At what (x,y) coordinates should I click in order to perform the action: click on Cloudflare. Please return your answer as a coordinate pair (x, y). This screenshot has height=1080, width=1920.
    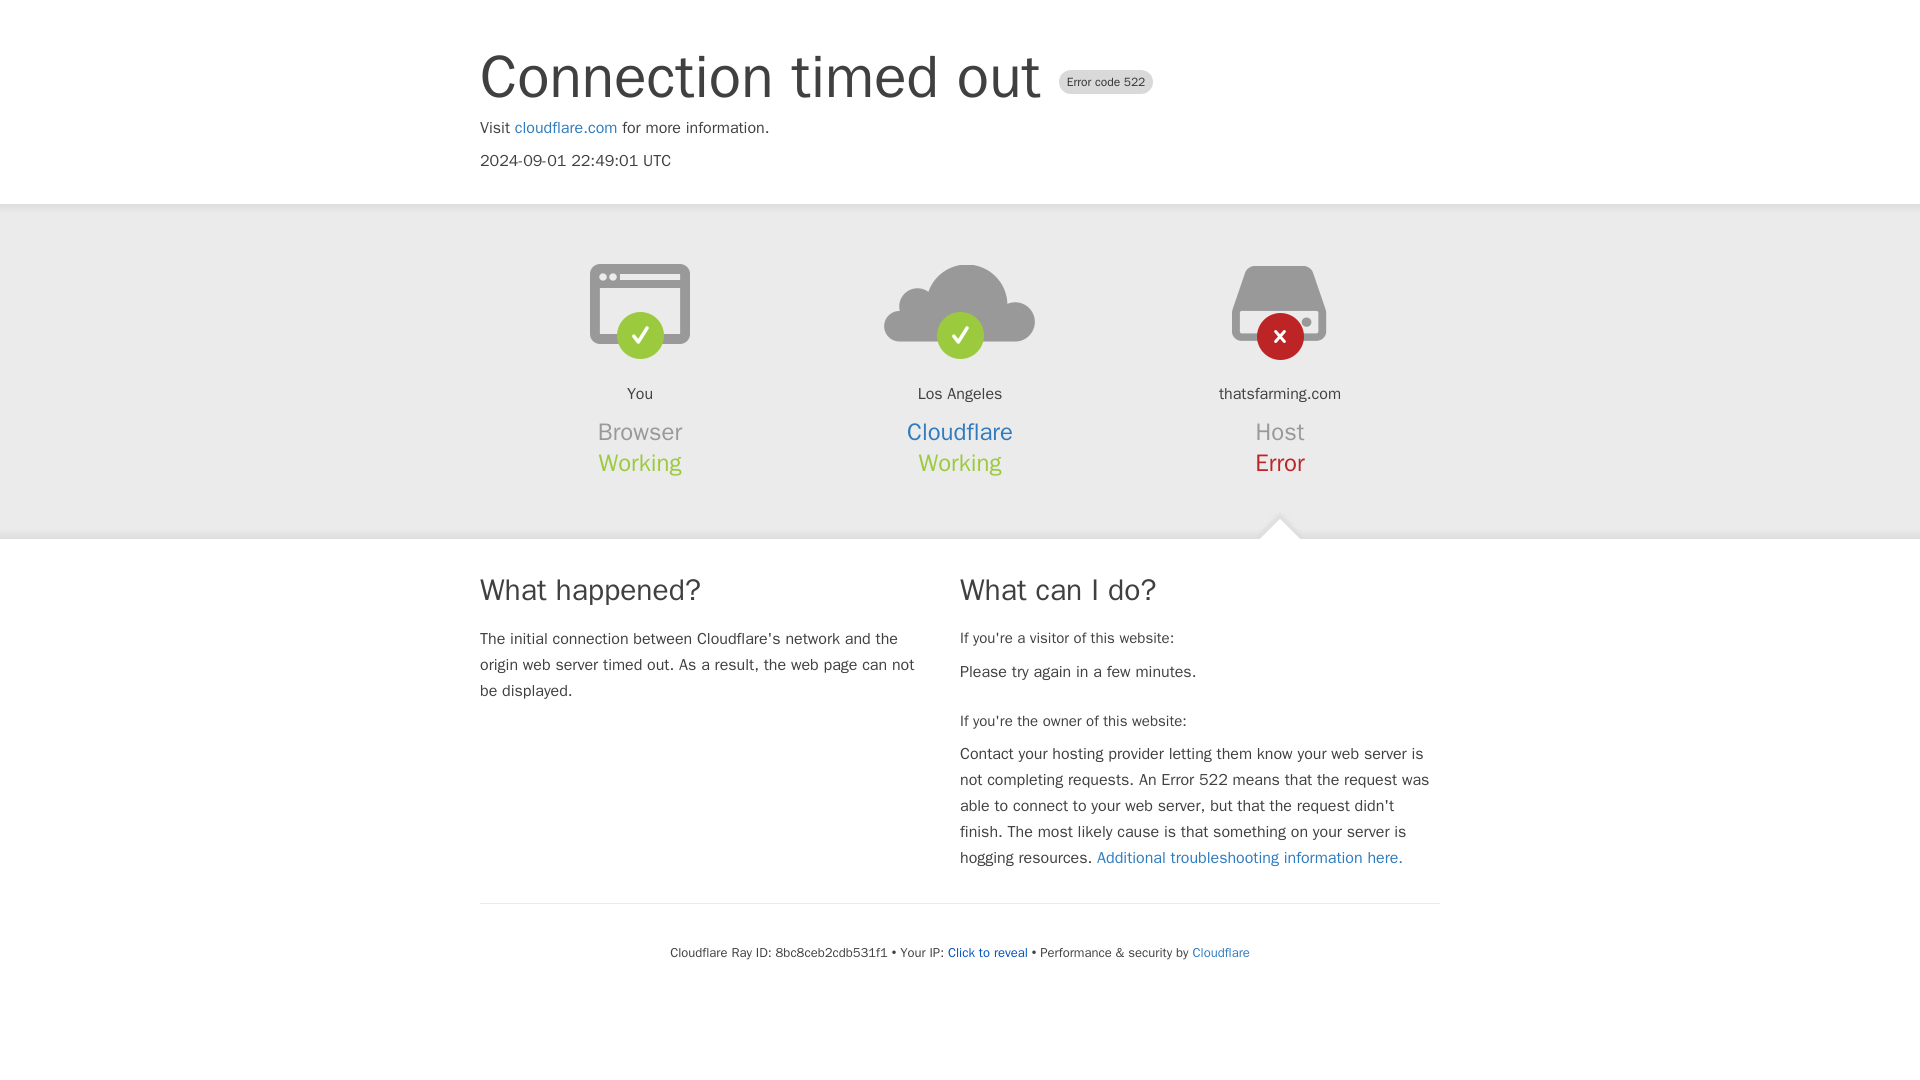
    Looking at the image, I should click on (1220, 952).